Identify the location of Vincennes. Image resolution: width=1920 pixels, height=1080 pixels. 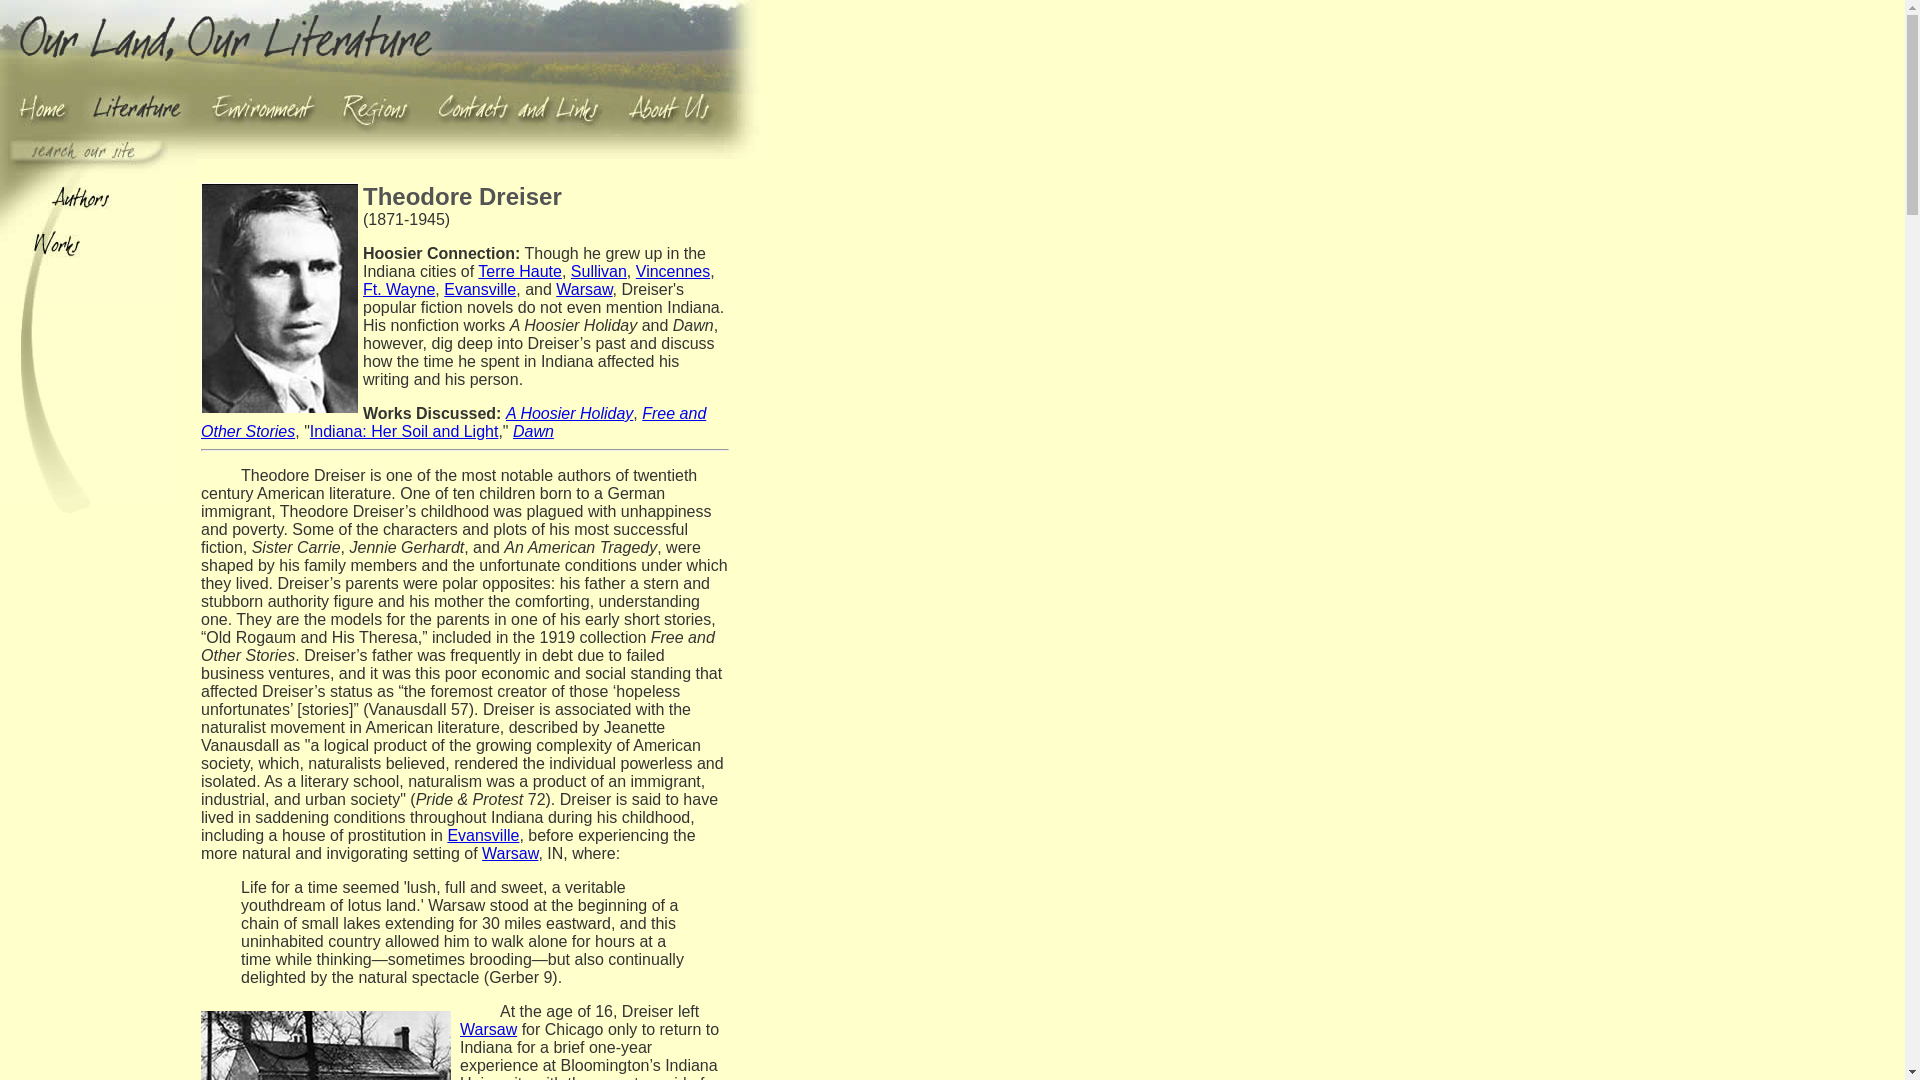
(672, 271).